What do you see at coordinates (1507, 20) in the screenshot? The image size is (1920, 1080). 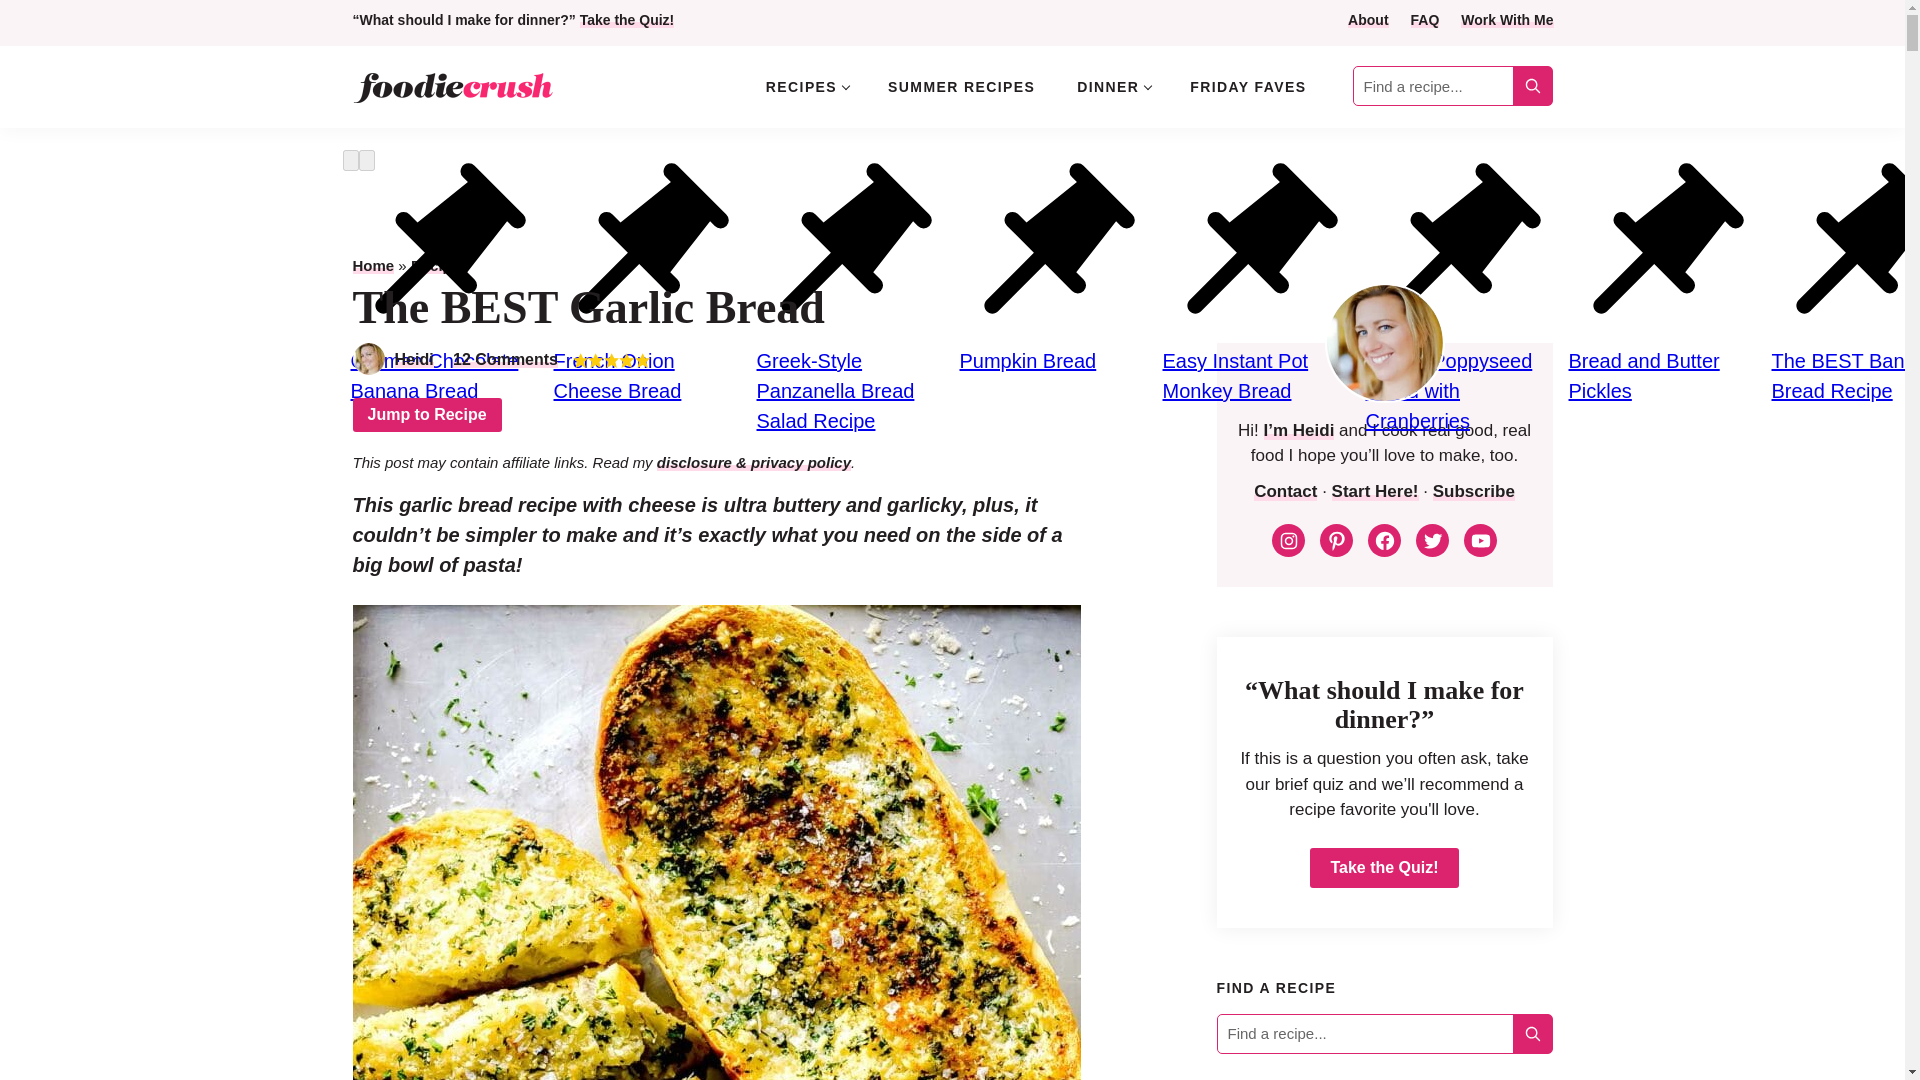 I see `Work With Me` at bounding box center [1507, 20].